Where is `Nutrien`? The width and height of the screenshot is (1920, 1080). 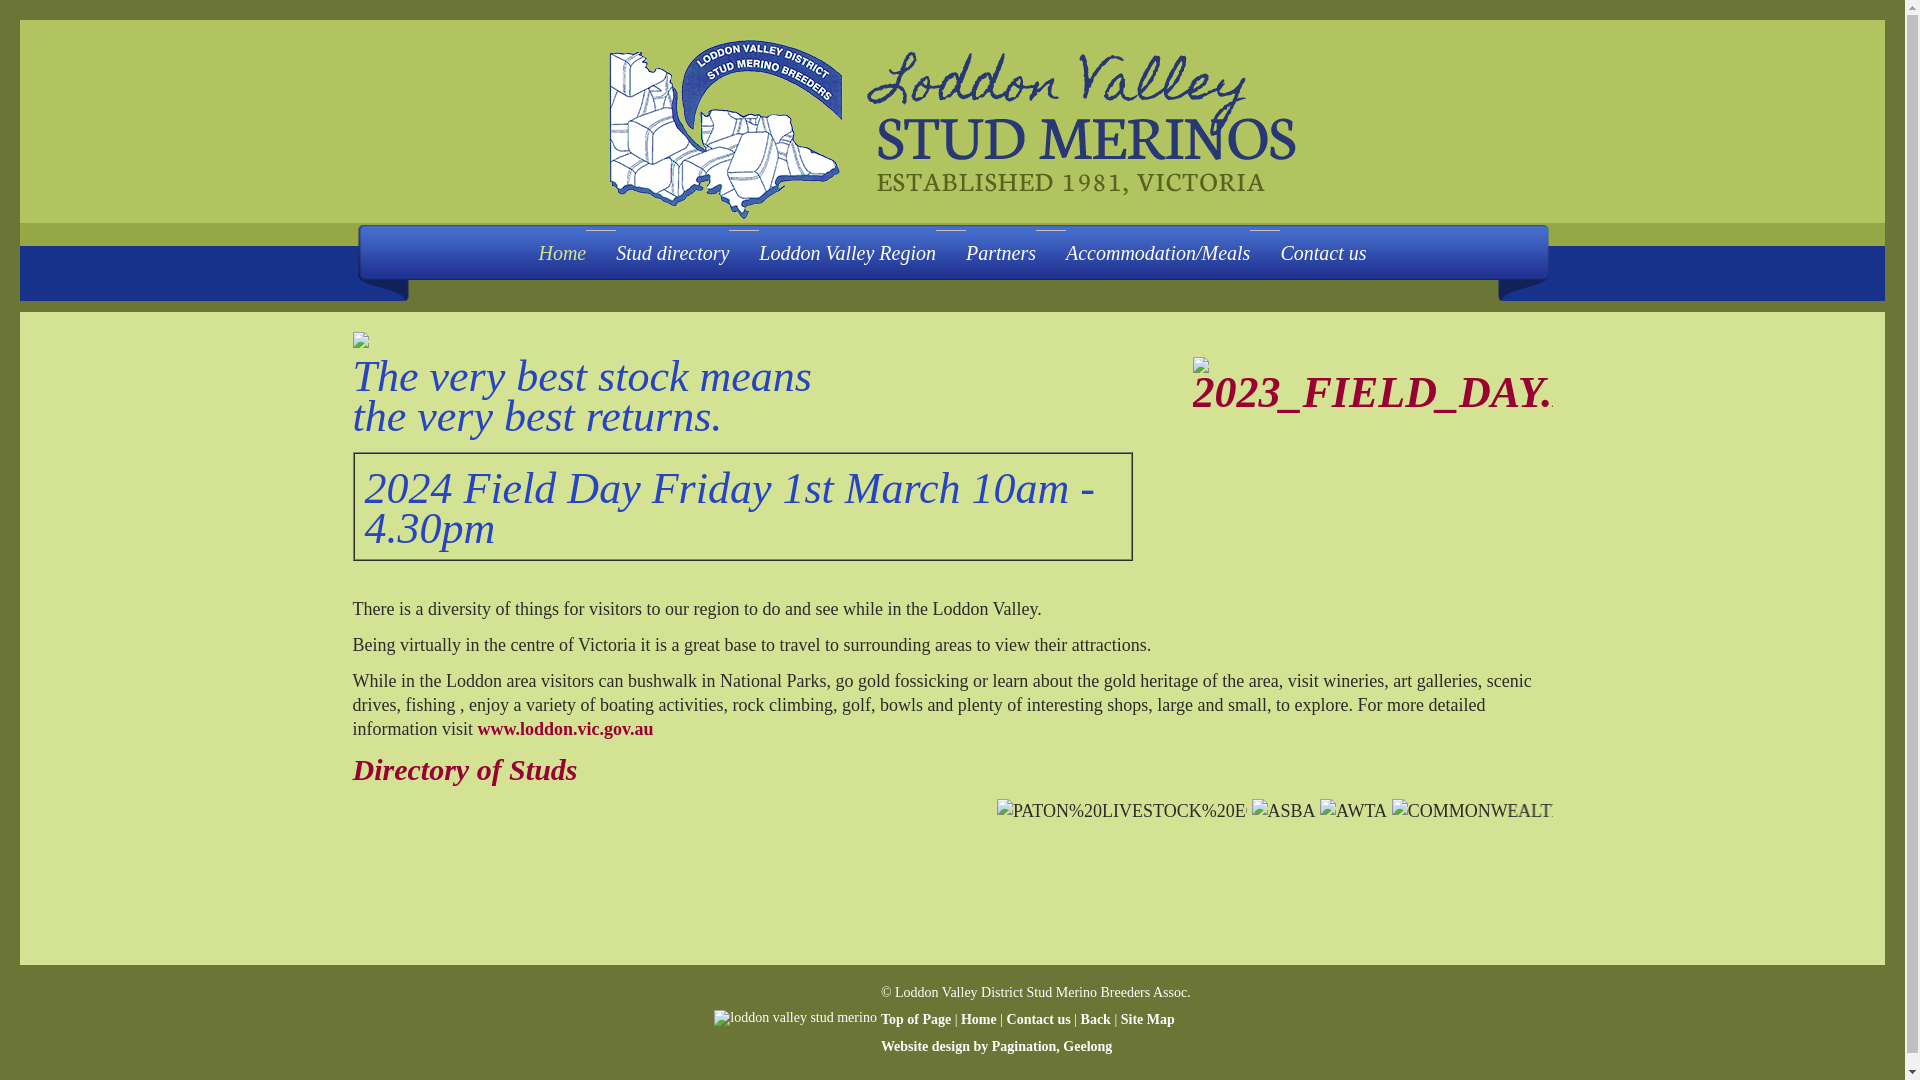 Nutrien is located at coordinates (1824, 811).